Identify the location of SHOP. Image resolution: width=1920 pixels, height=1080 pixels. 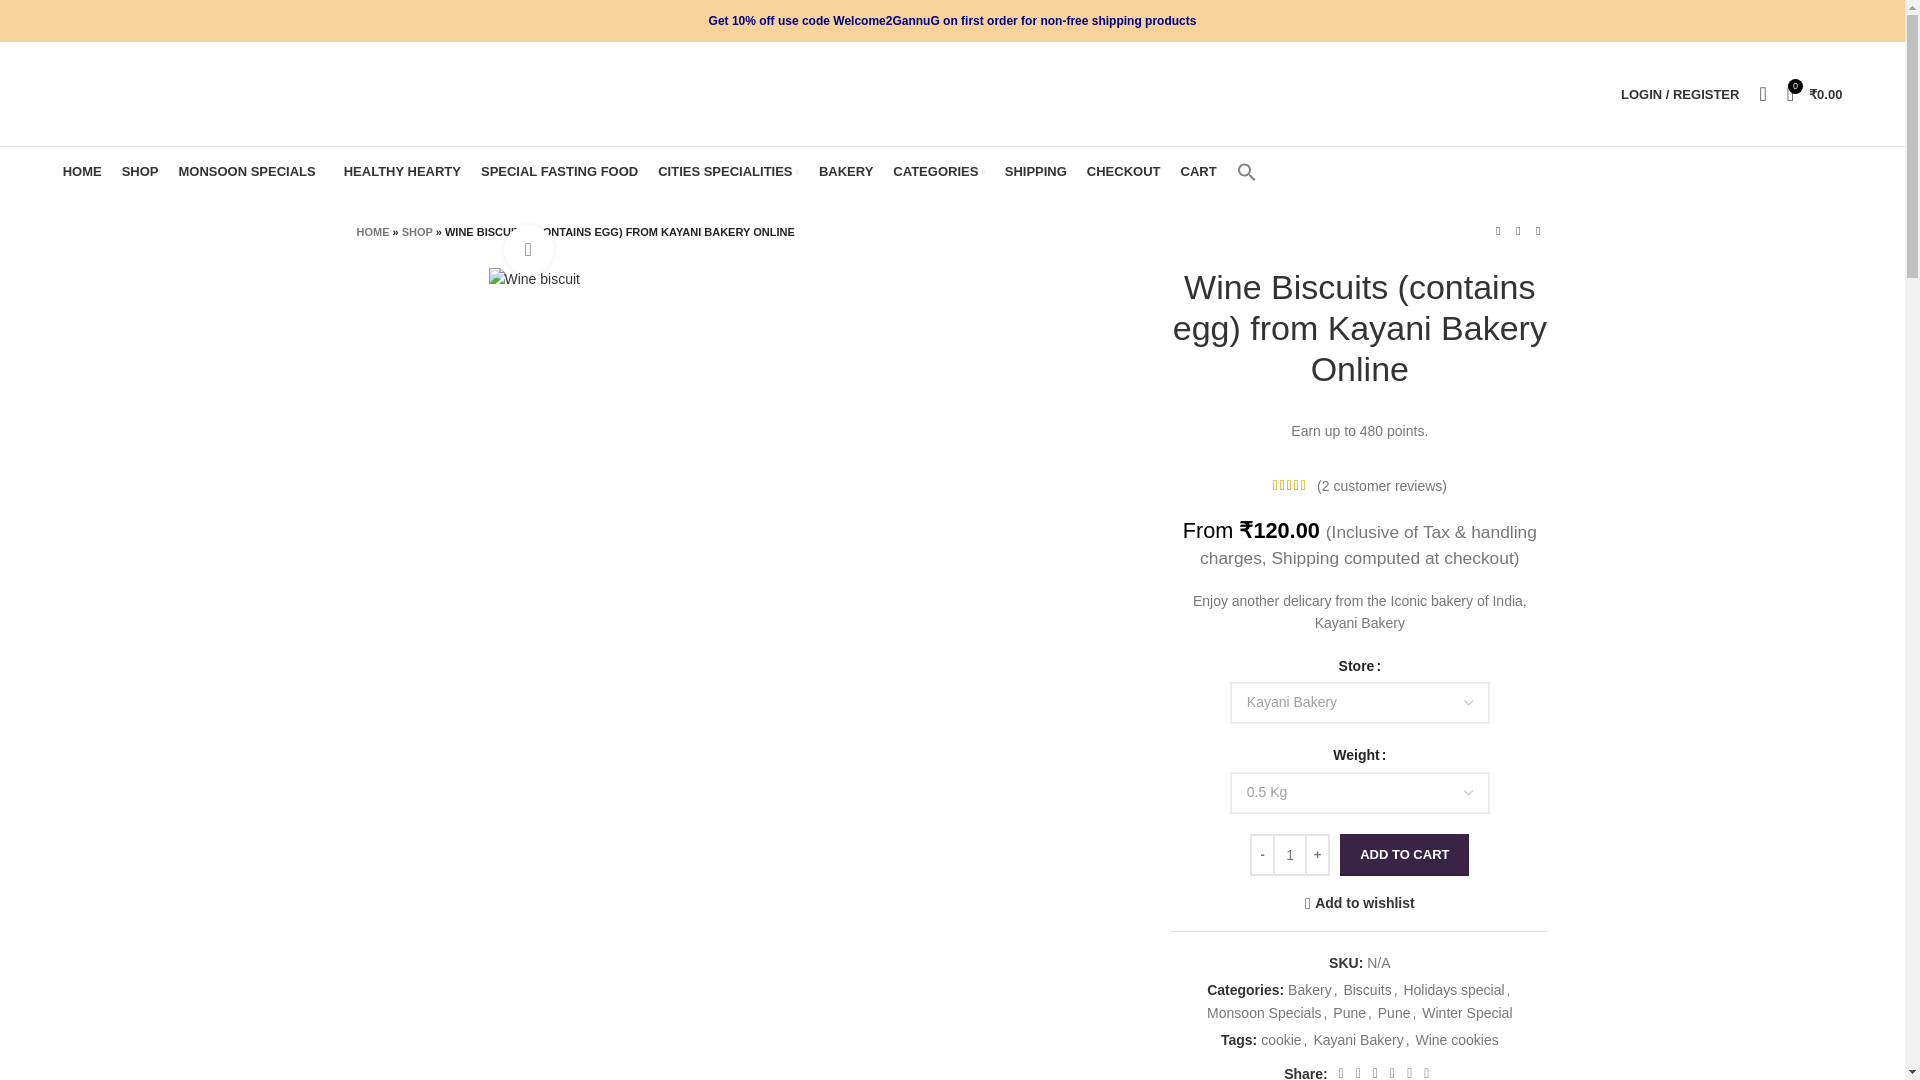
(140, 172).